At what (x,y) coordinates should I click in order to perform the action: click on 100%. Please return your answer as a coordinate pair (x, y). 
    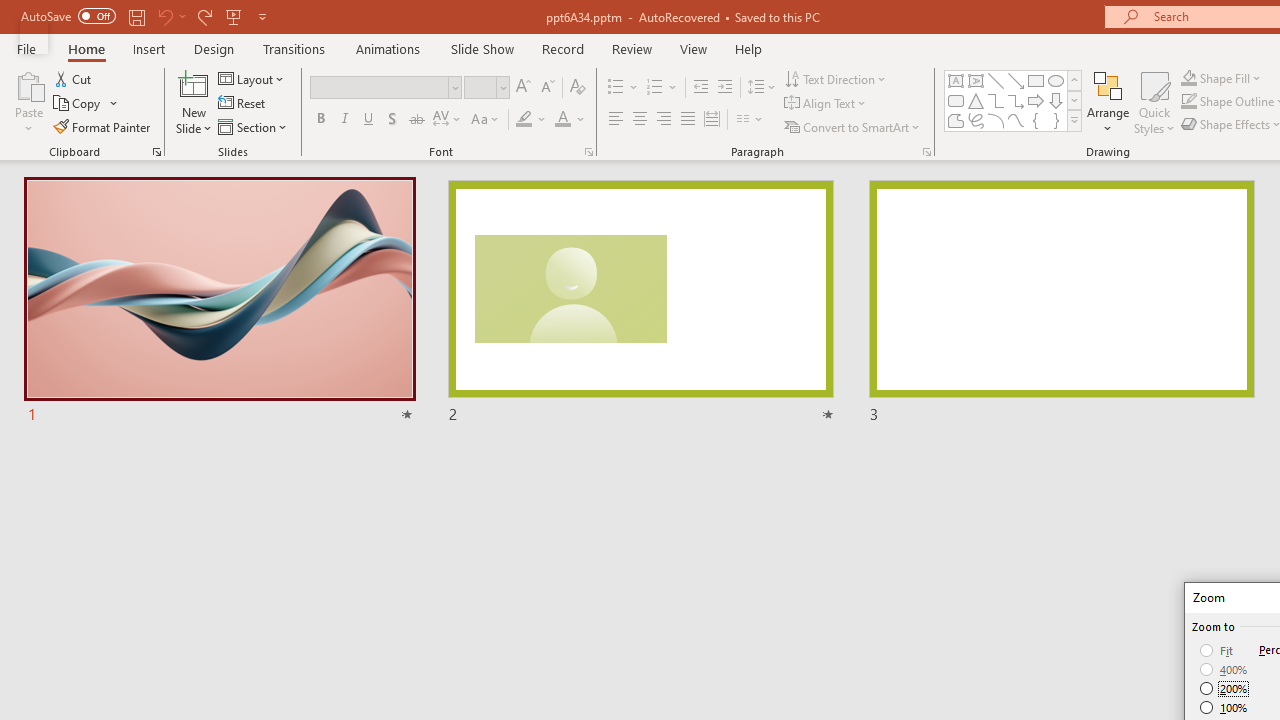
    Looking at the image, I should click on (1224, 707).